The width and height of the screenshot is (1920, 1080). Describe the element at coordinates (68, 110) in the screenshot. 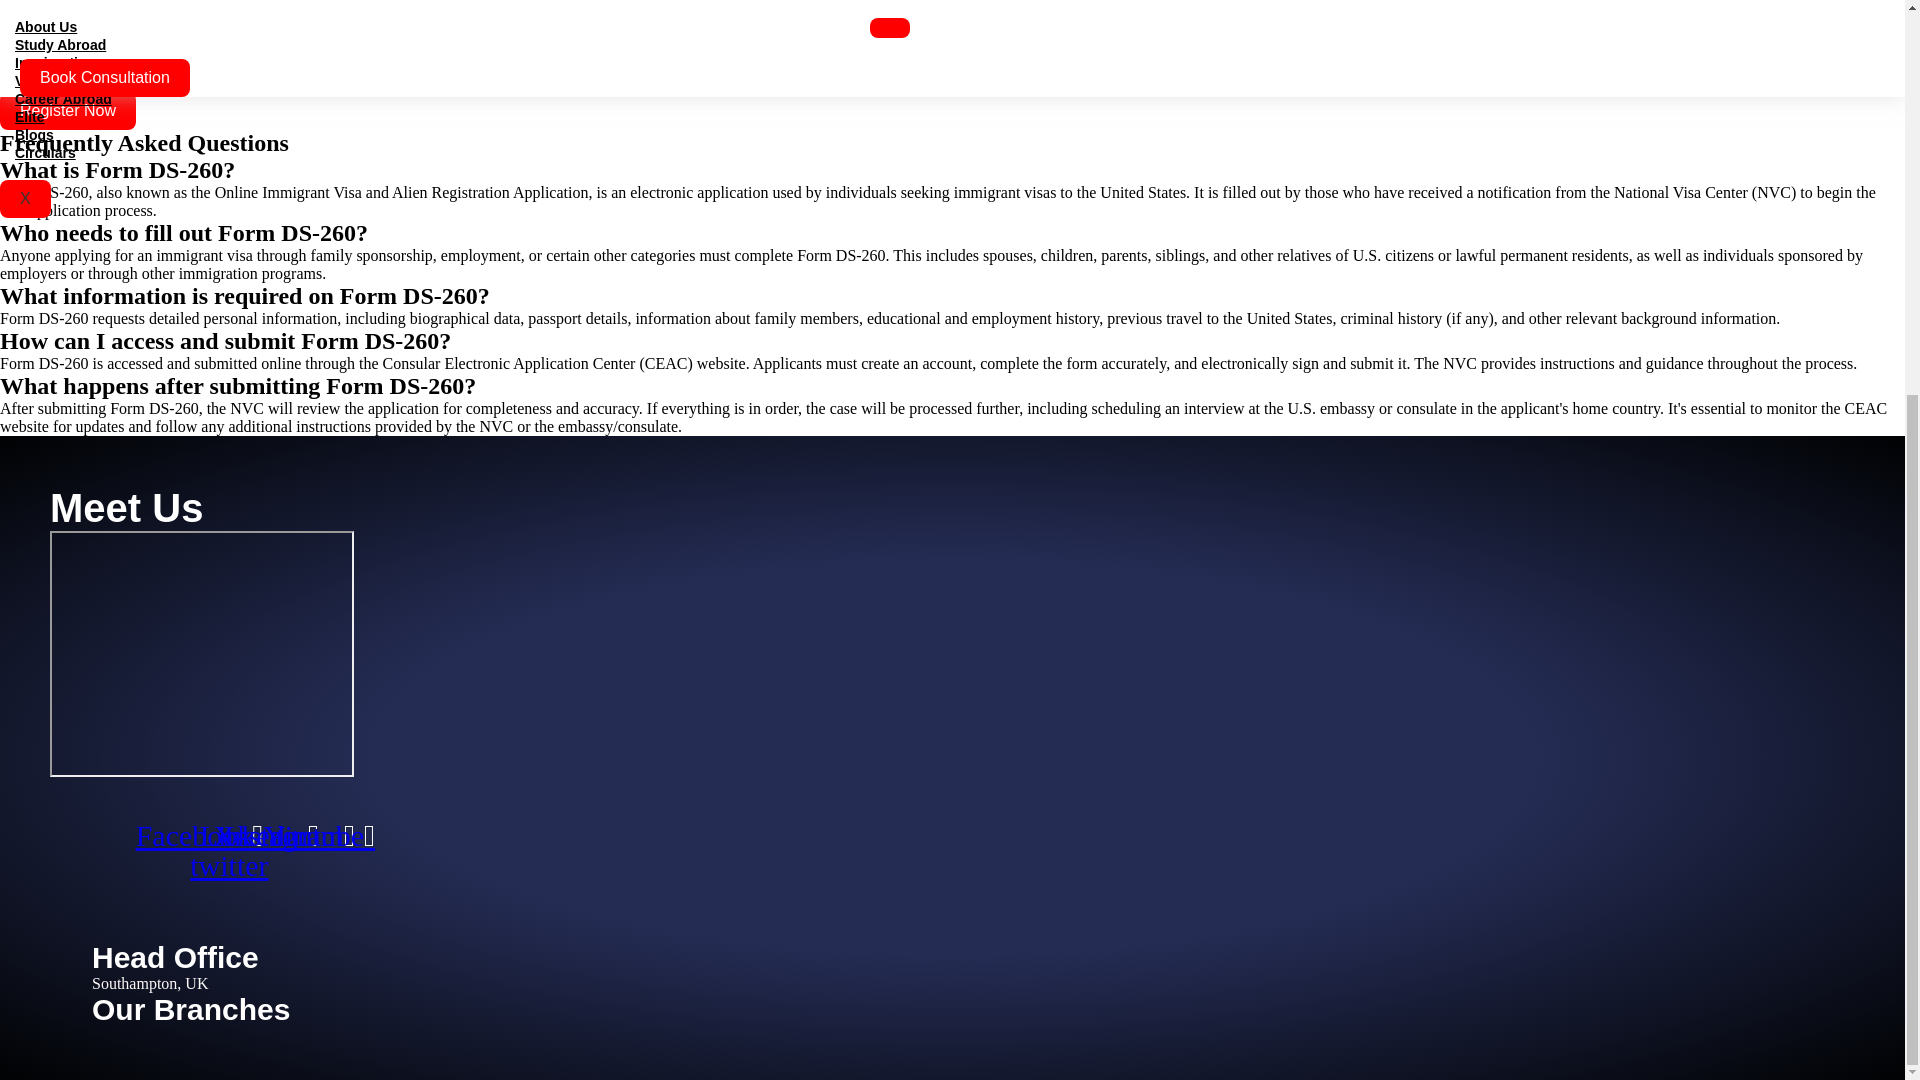

I see `Register Now` at that location.